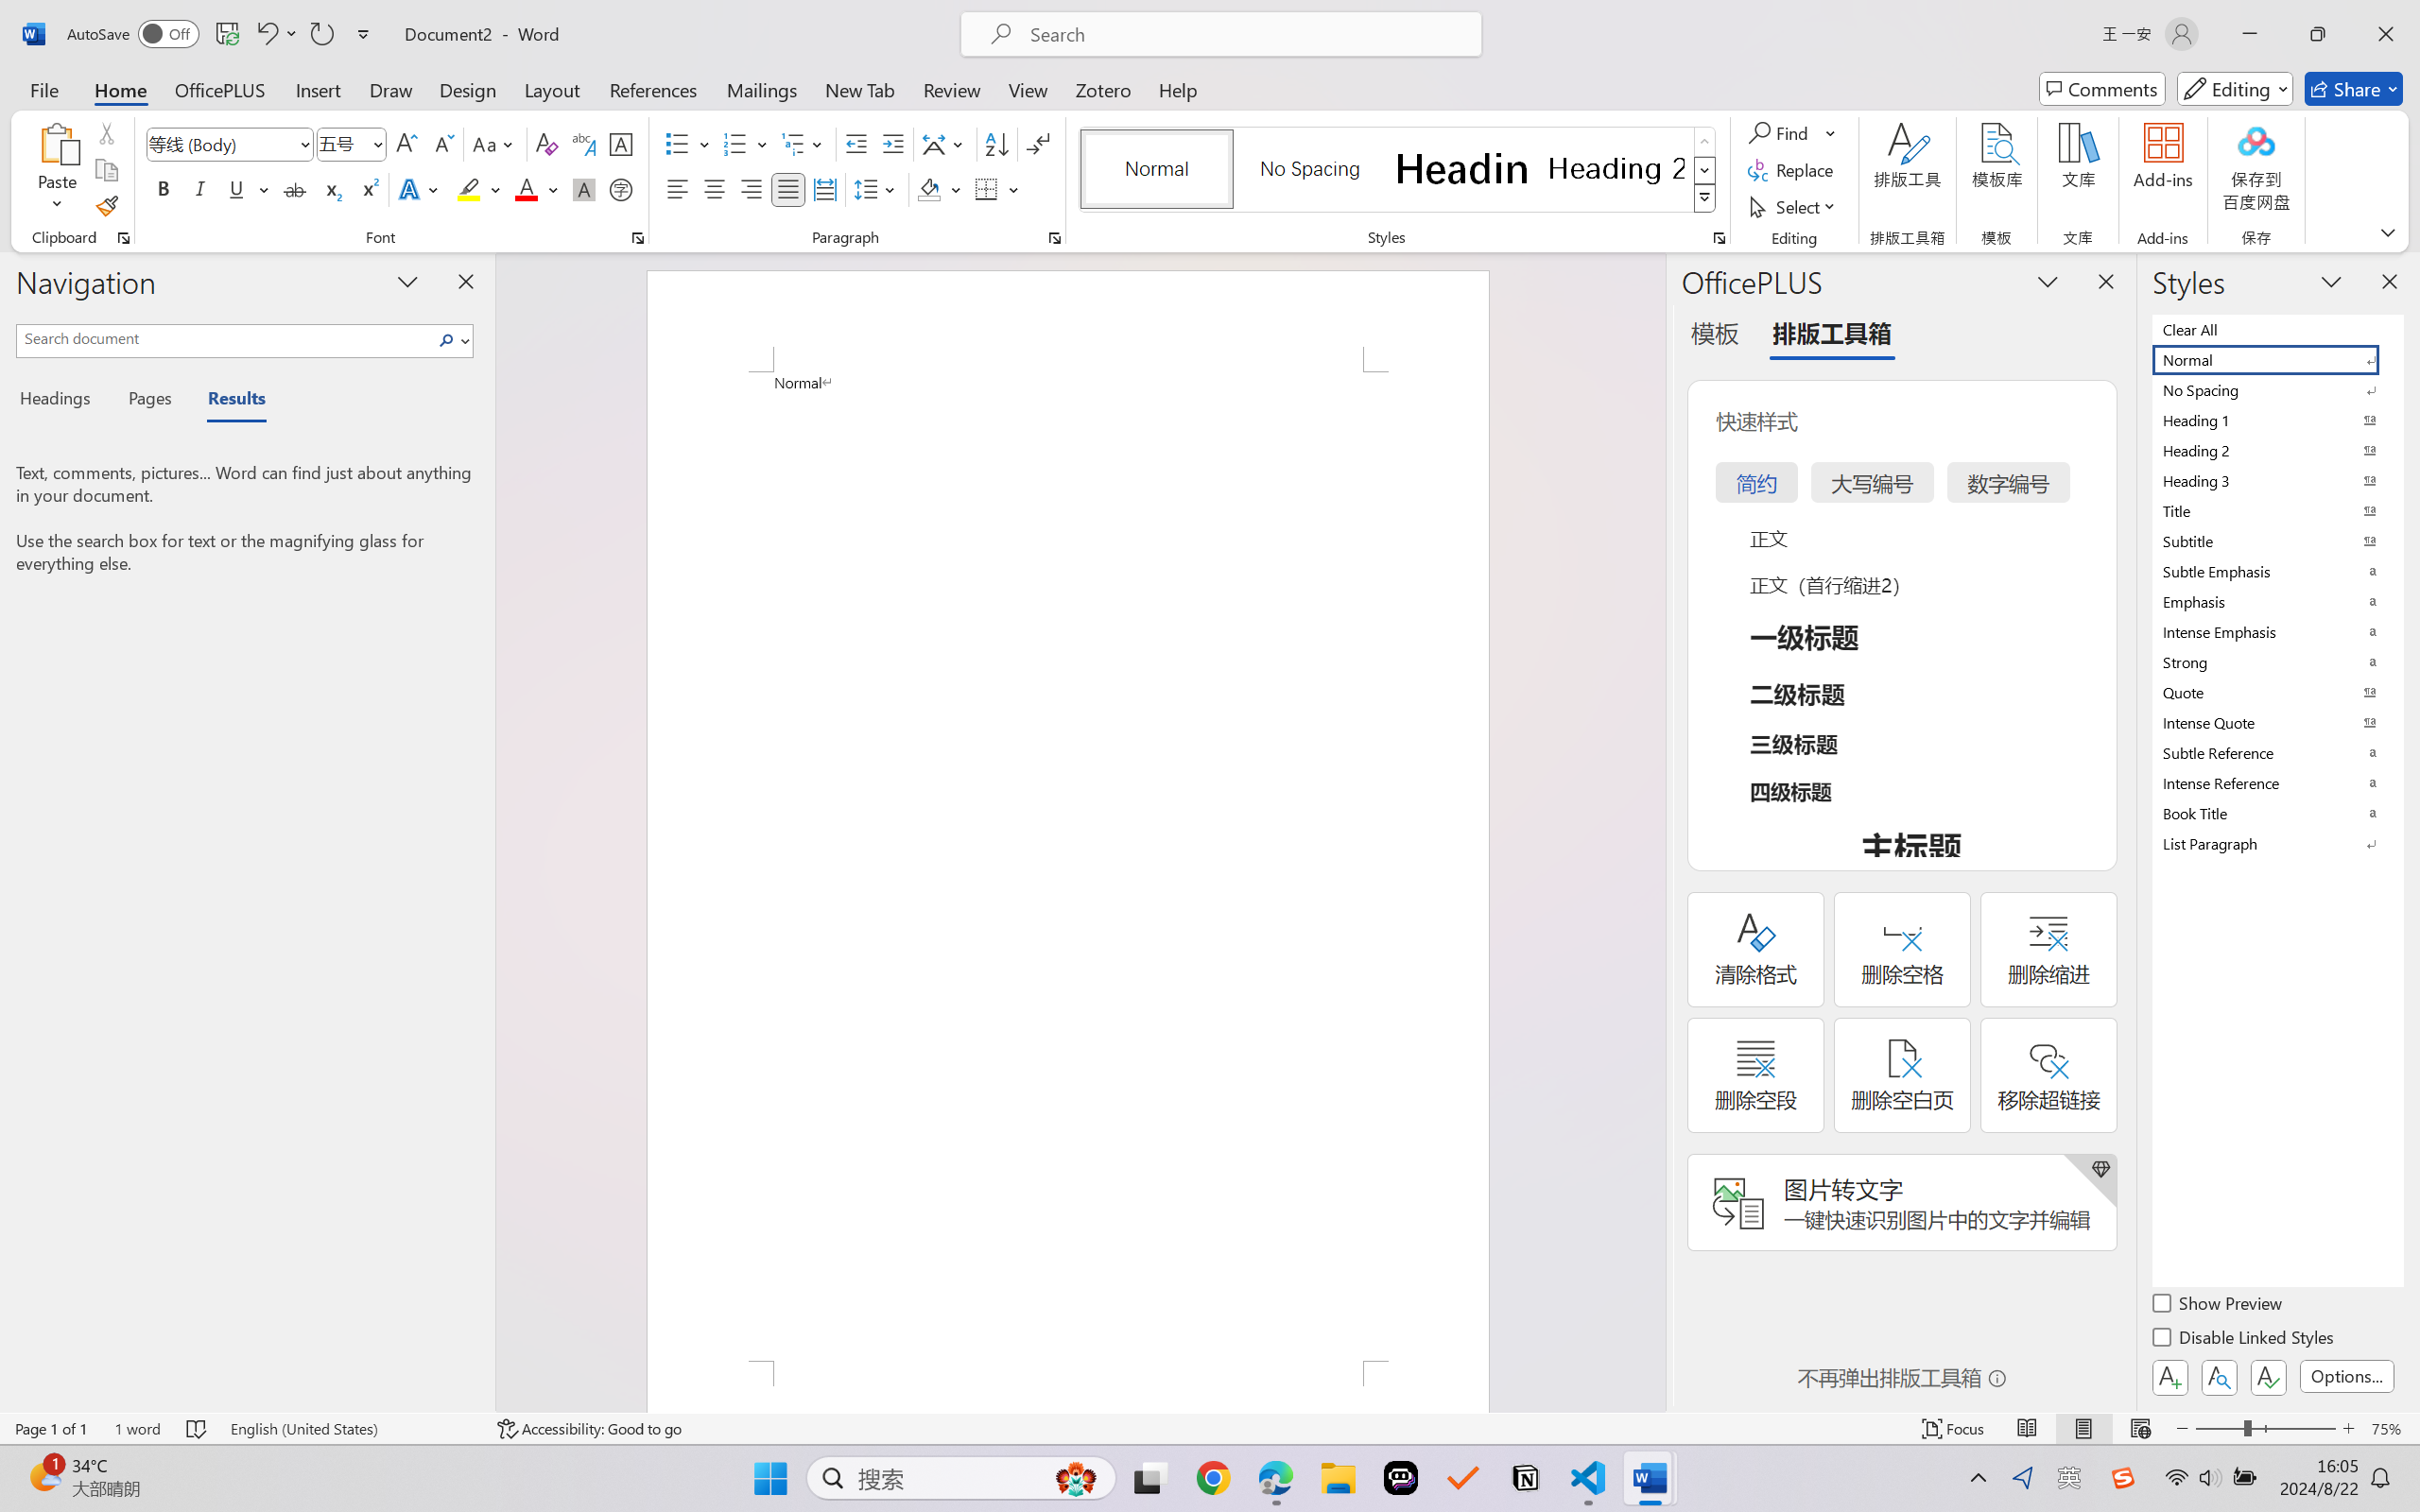 This screenshot has width=2420, height=1512. Describe the element at coordinates (2276, 601) in the screenshot. I see `Emphasis` at that location.